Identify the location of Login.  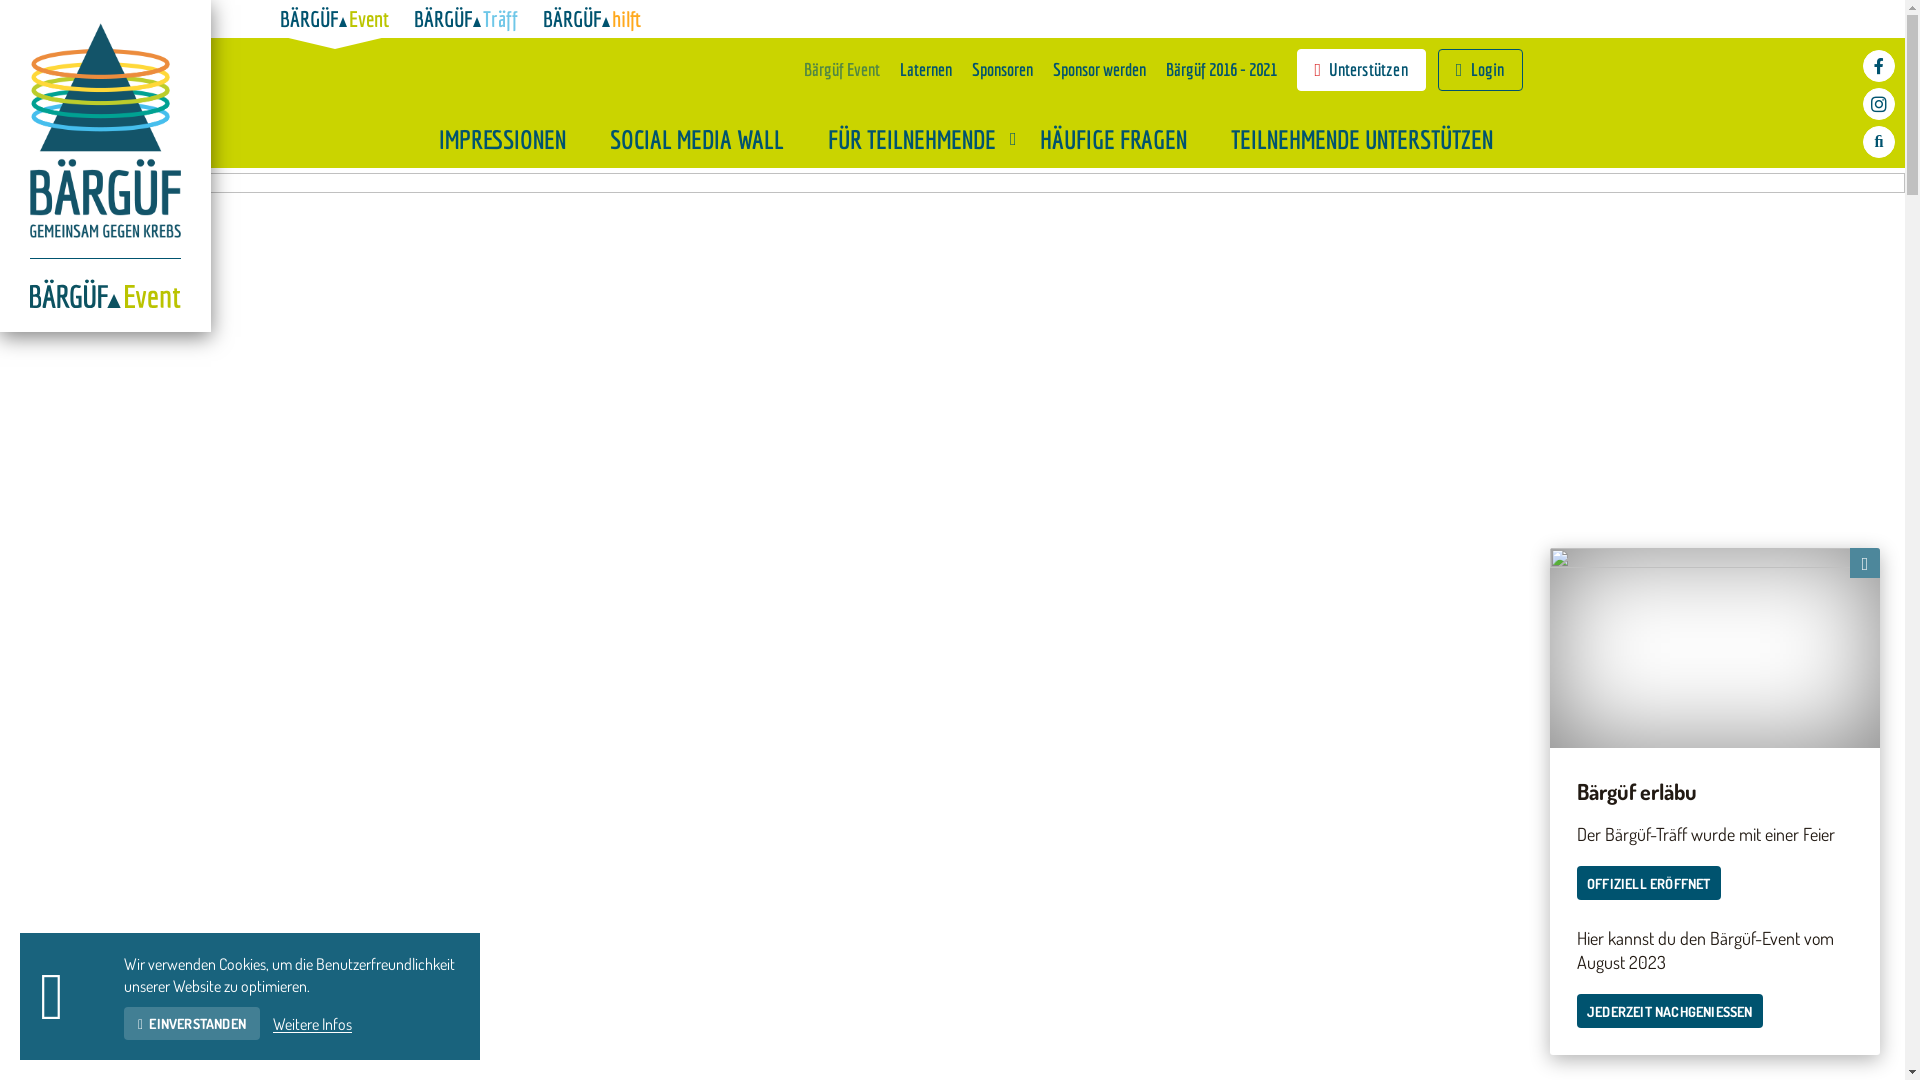
(1480, 70).